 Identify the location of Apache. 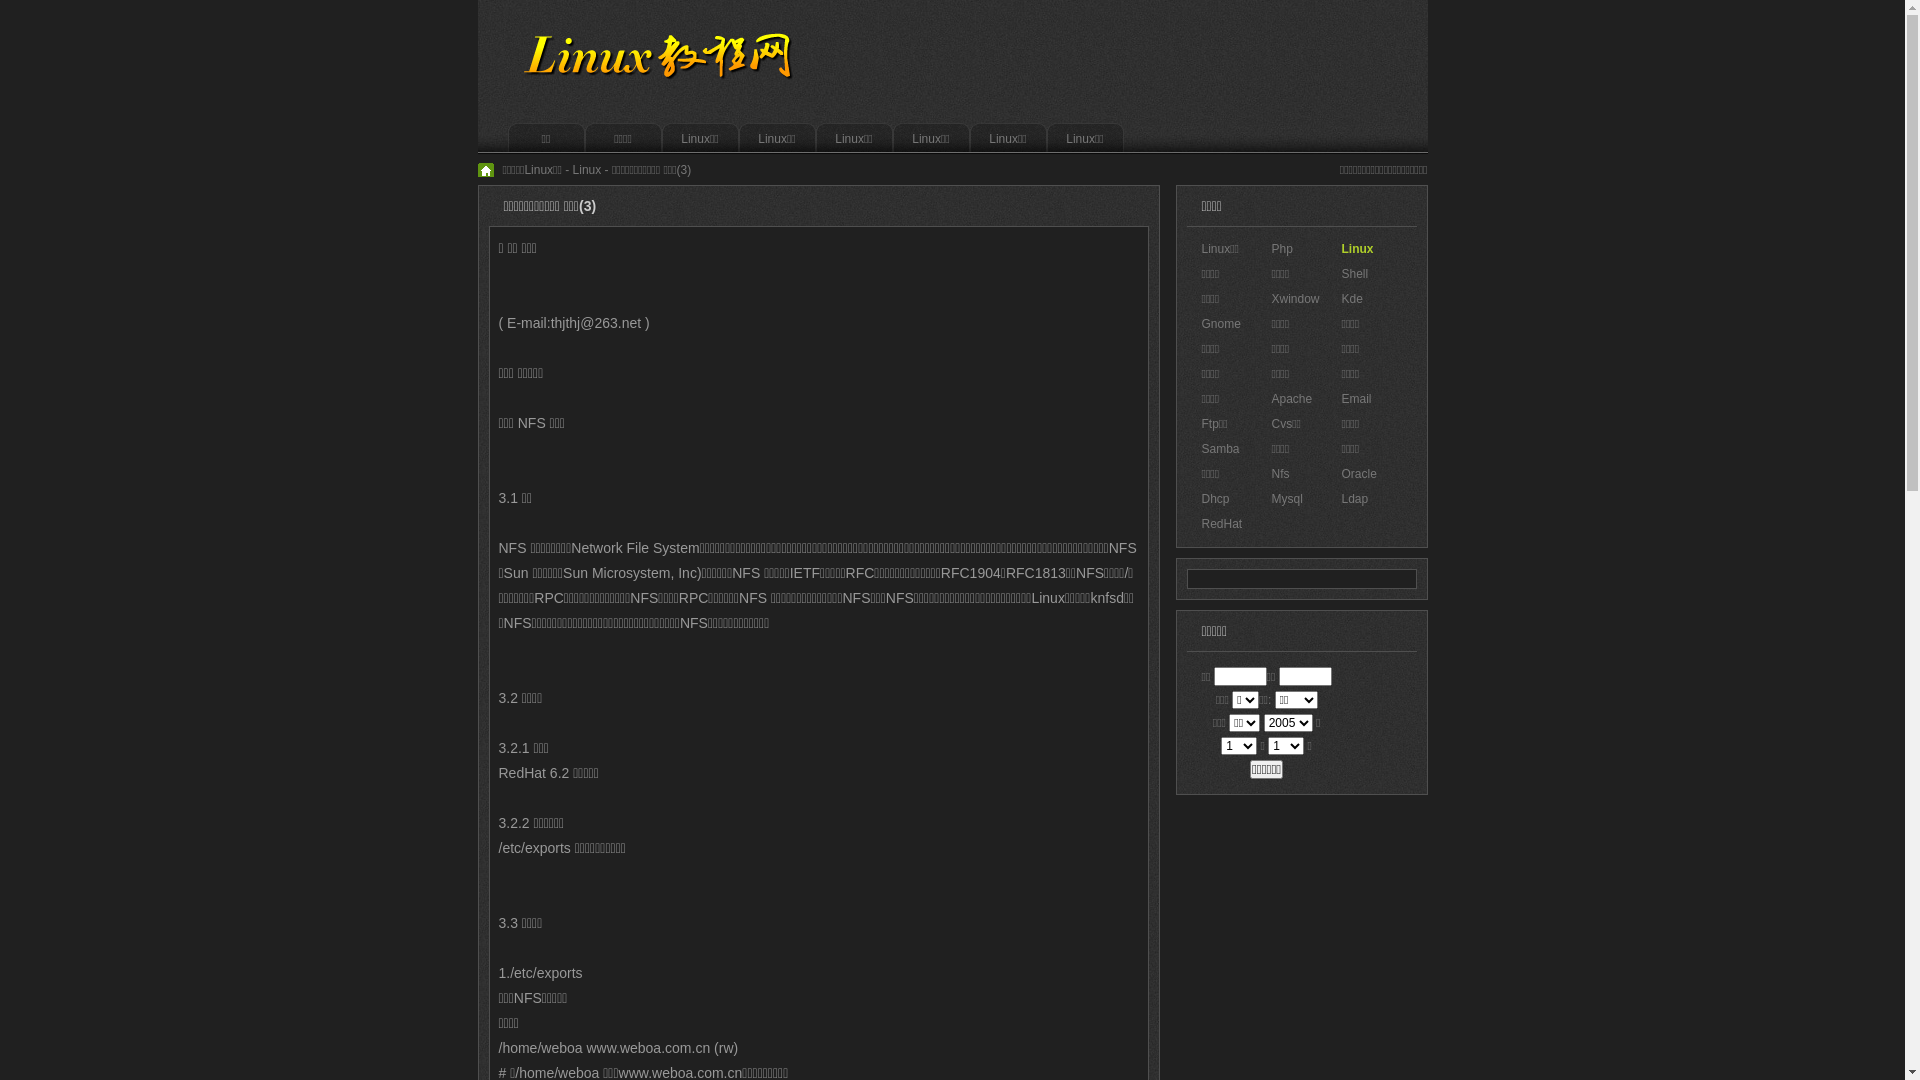
(1292, 399).